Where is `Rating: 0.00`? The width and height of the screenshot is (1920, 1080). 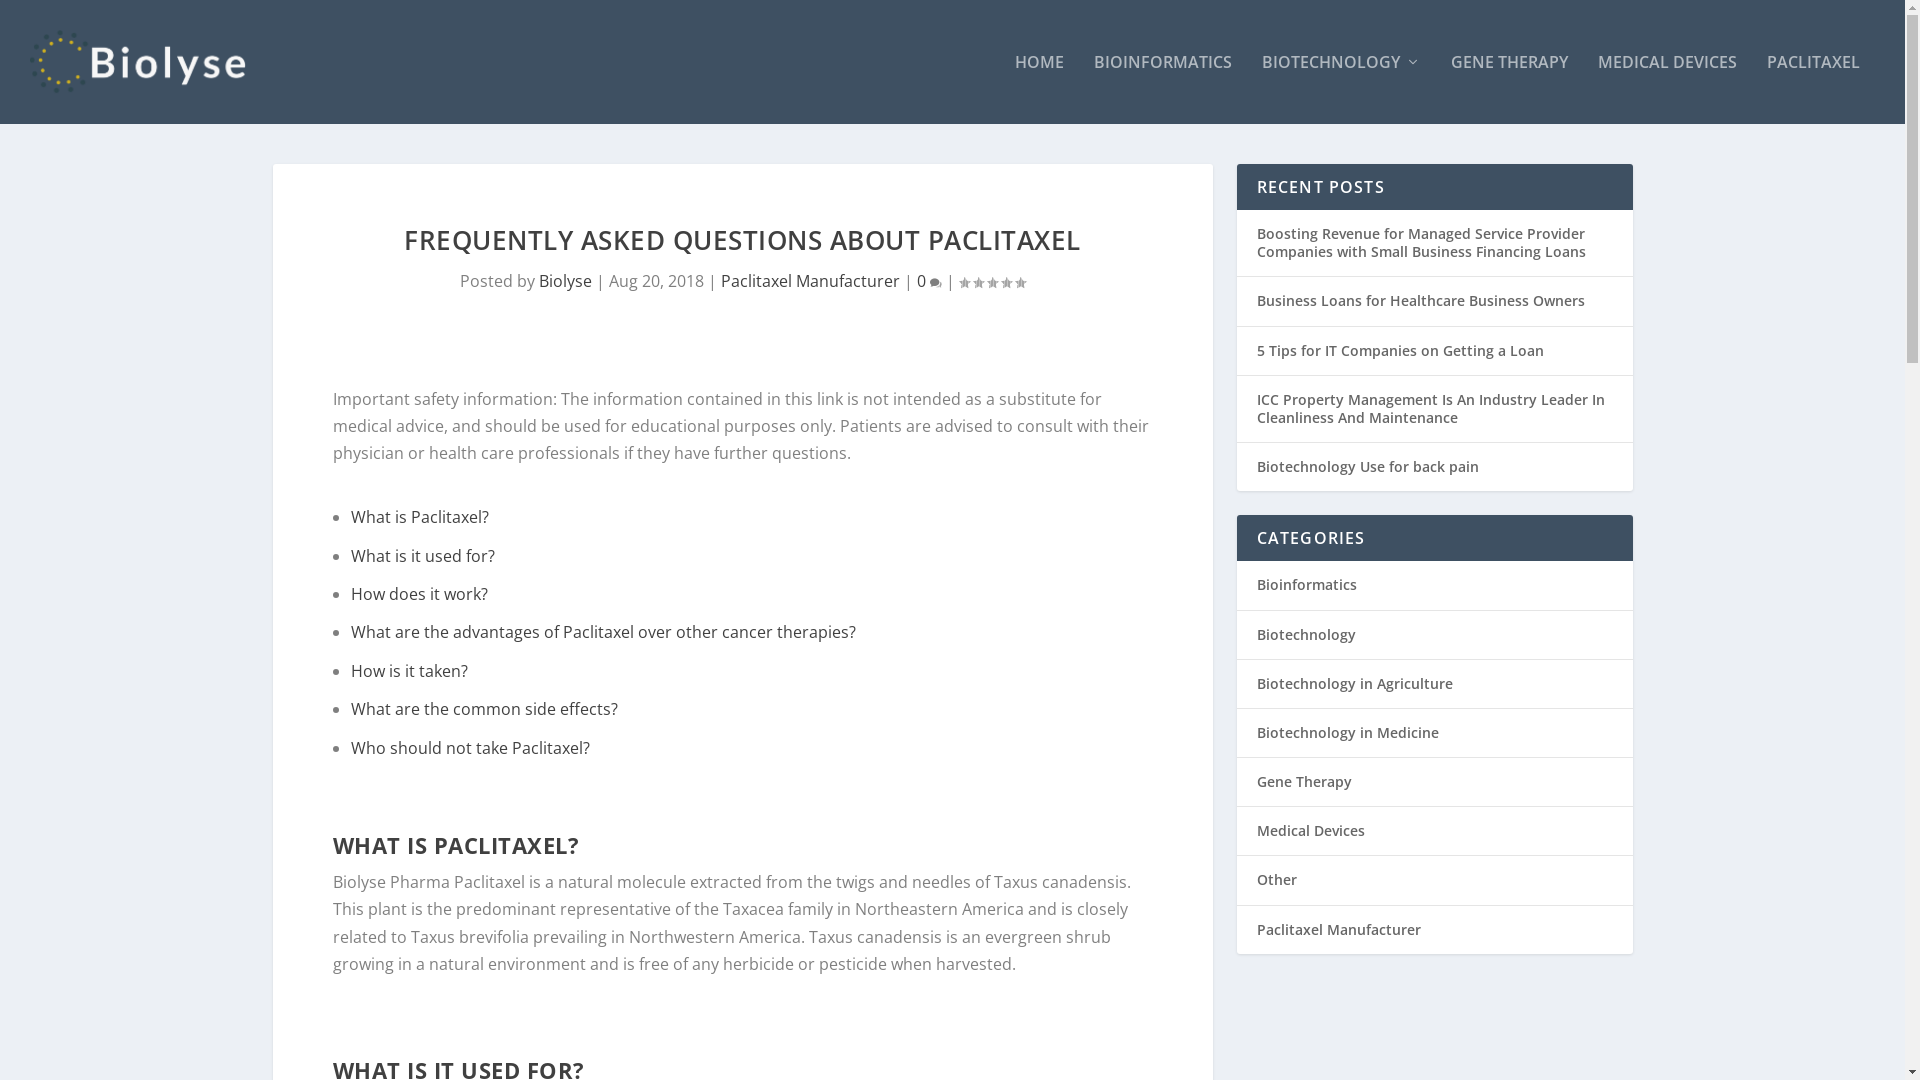 Rating: 0.00 is located at coordinates (992, 282).